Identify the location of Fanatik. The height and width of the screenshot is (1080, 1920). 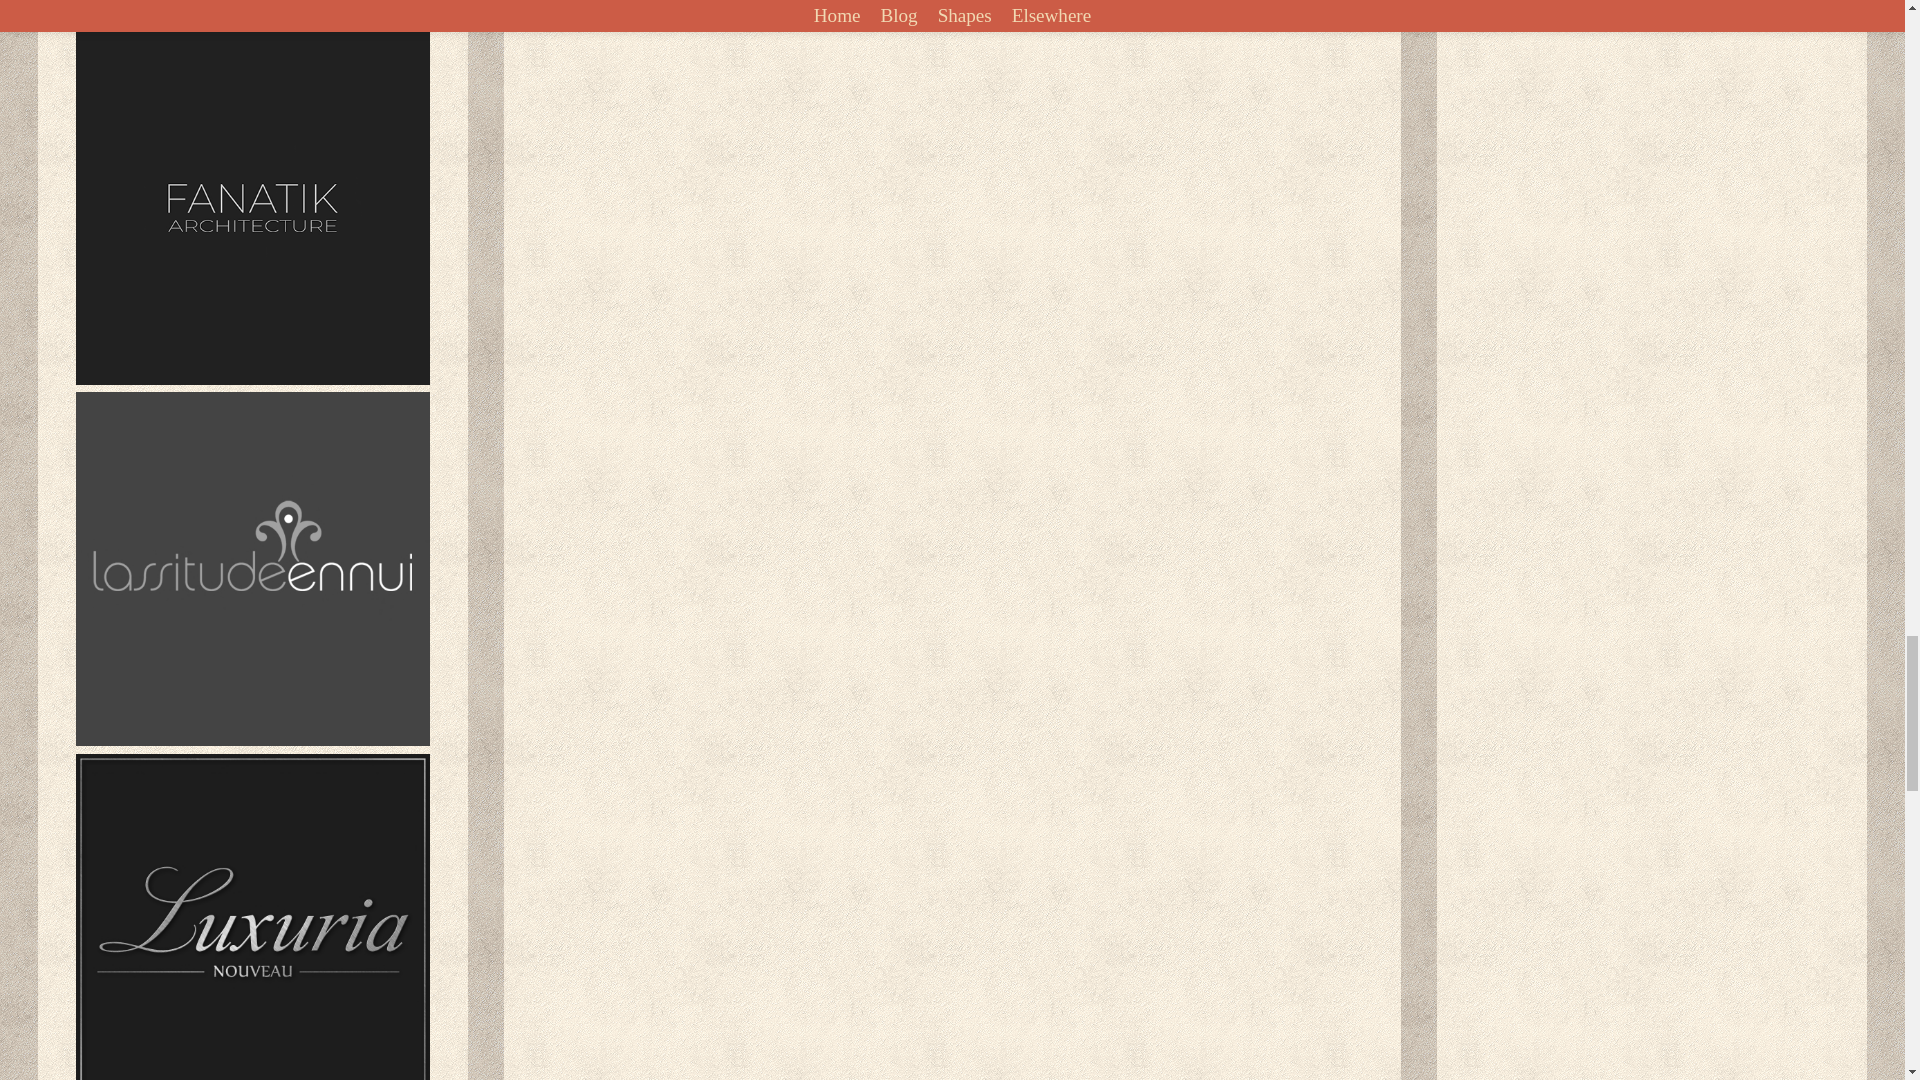
(253, 208).